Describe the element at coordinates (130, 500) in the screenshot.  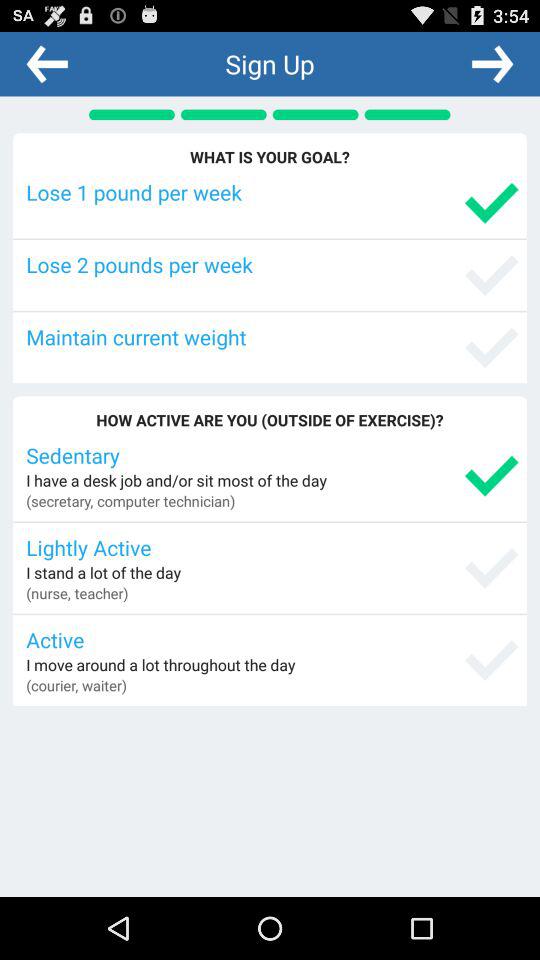
I see `turn off the app above the lightly active item` at that location.